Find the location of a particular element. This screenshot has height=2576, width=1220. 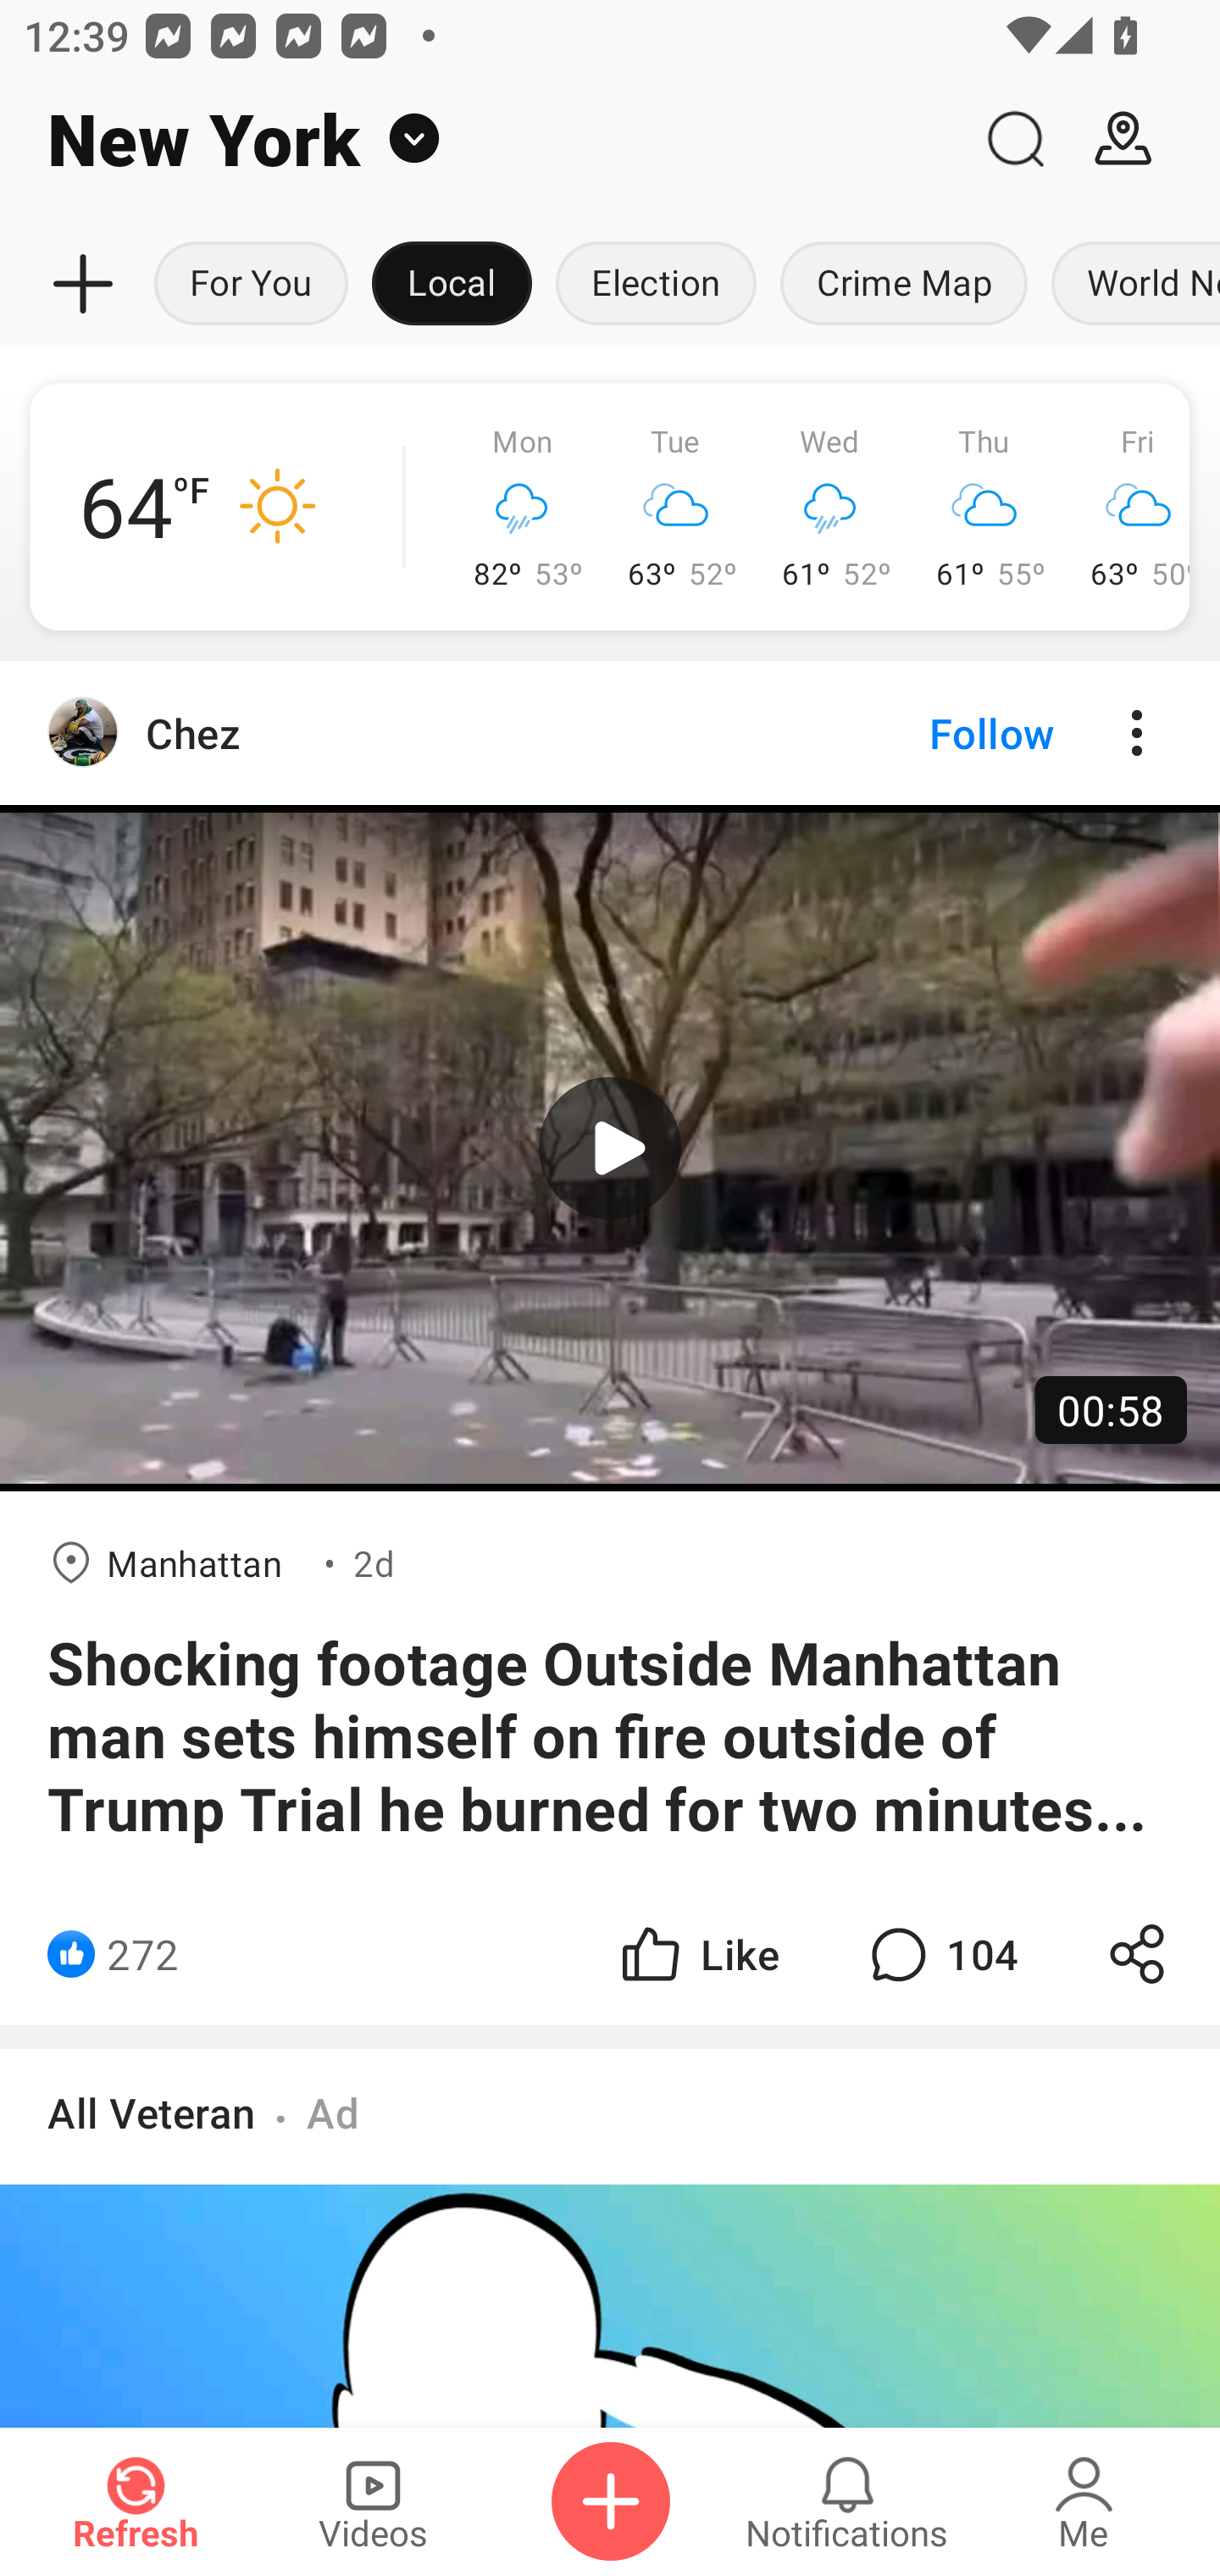

104 is located at coordinates (940, 1954).